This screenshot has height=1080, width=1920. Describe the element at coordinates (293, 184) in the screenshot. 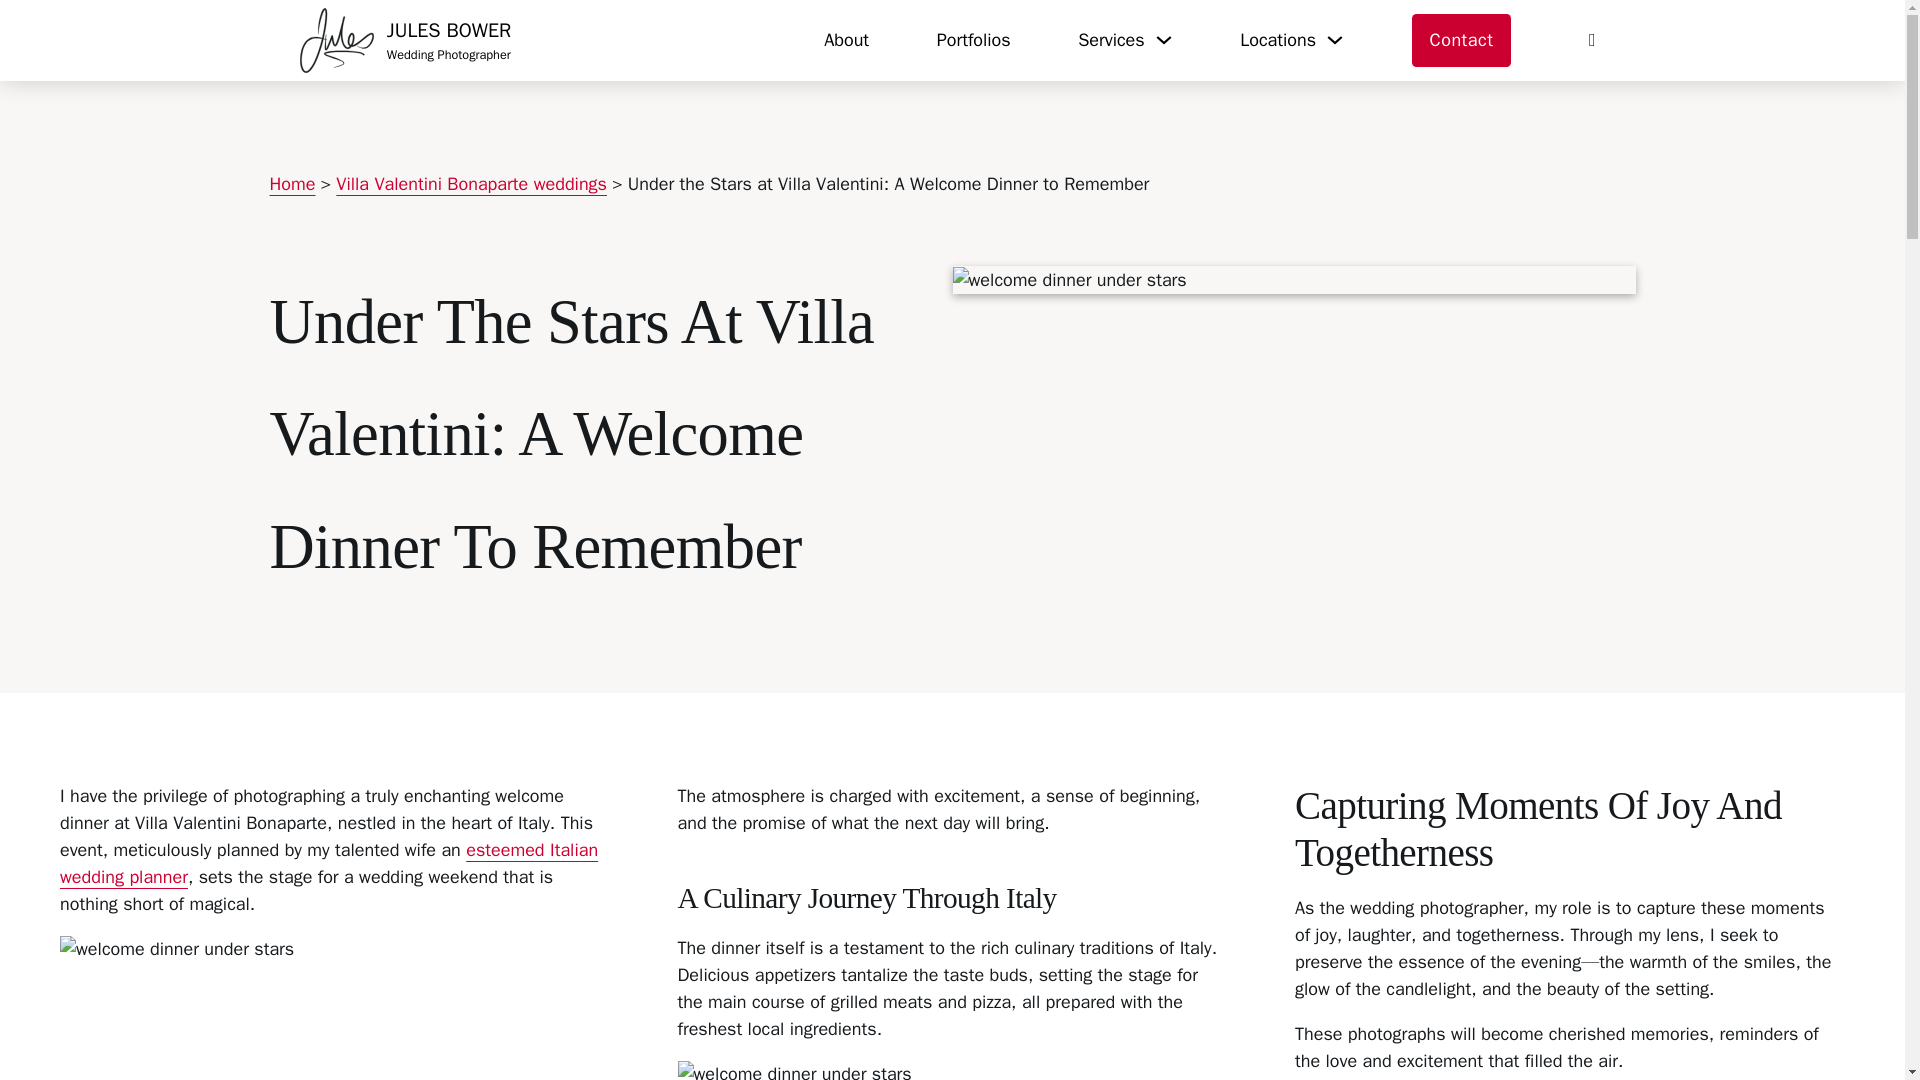

I see `Home` at that location.